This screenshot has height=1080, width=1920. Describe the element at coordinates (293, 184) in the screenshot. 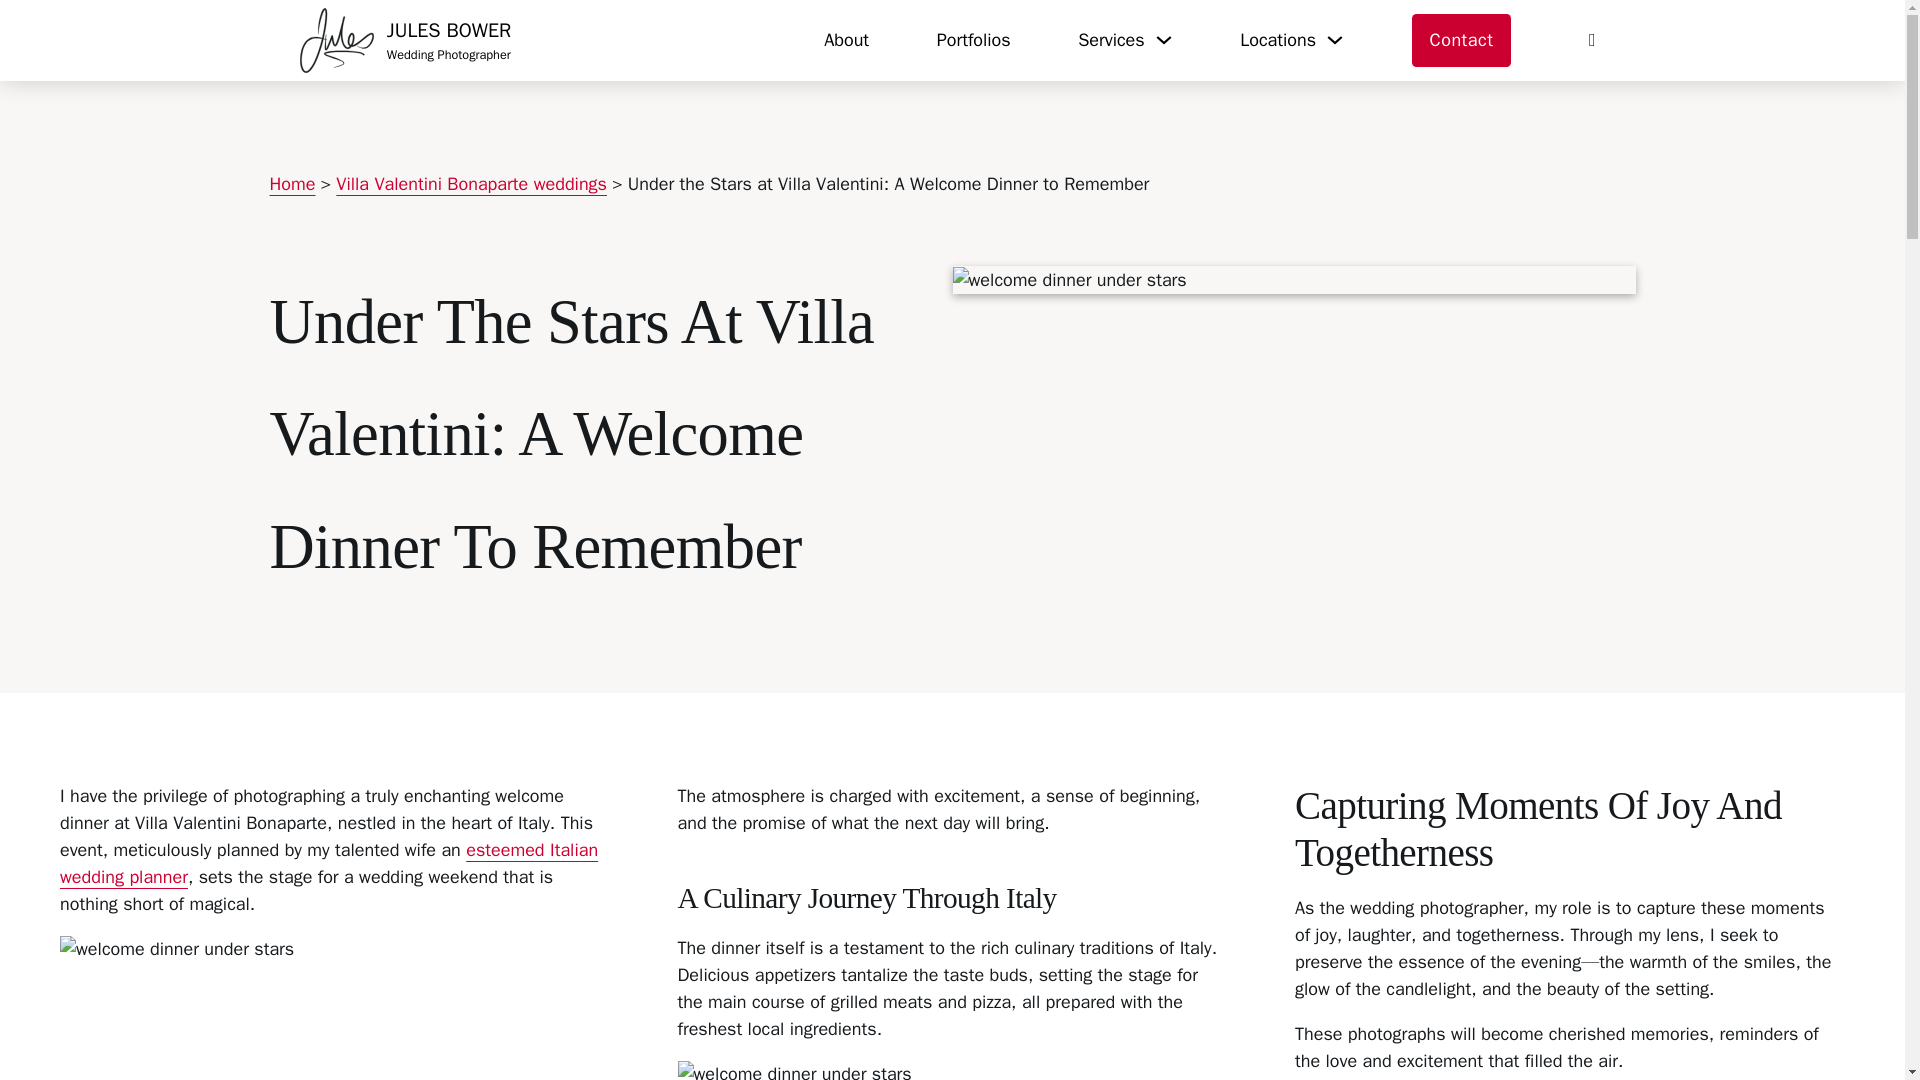

I see `Home` at that location.